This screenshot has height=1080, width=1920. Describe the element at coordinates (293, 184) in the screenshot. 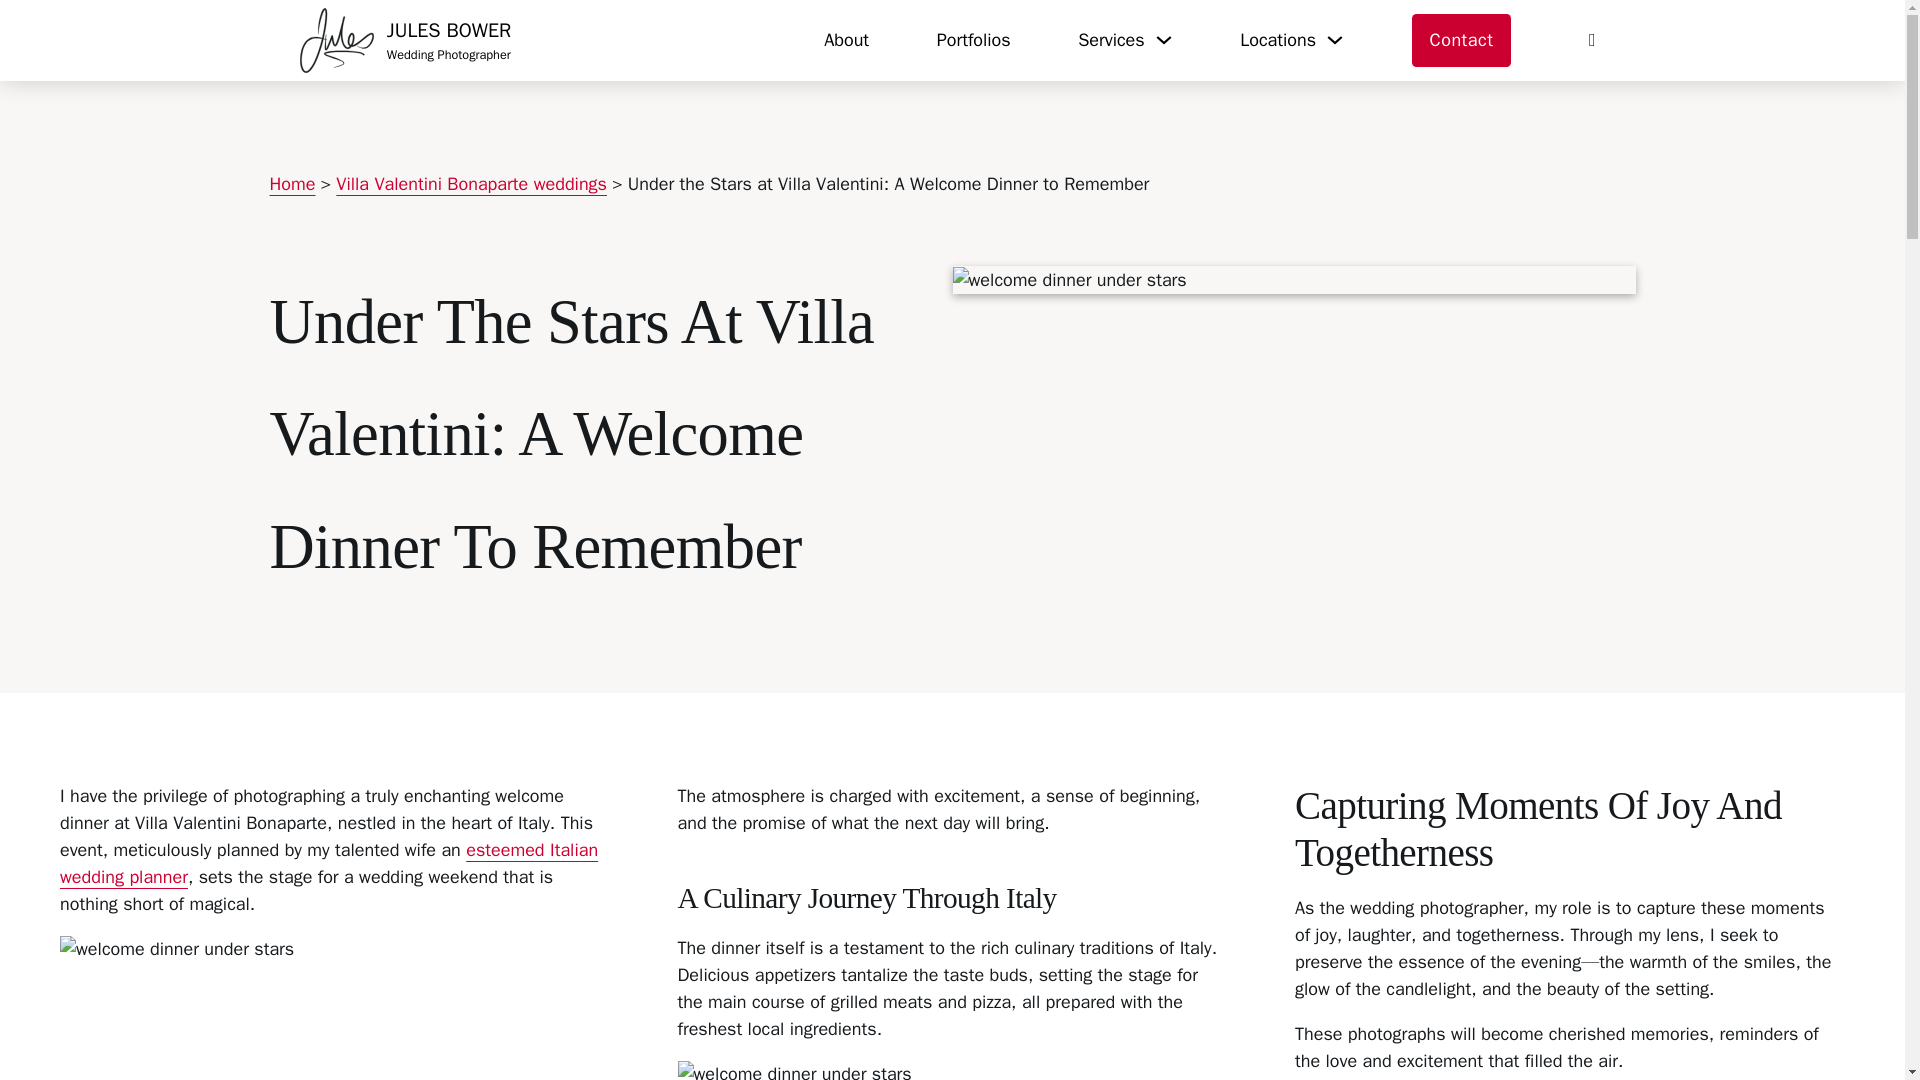

I see `Home` at that location.